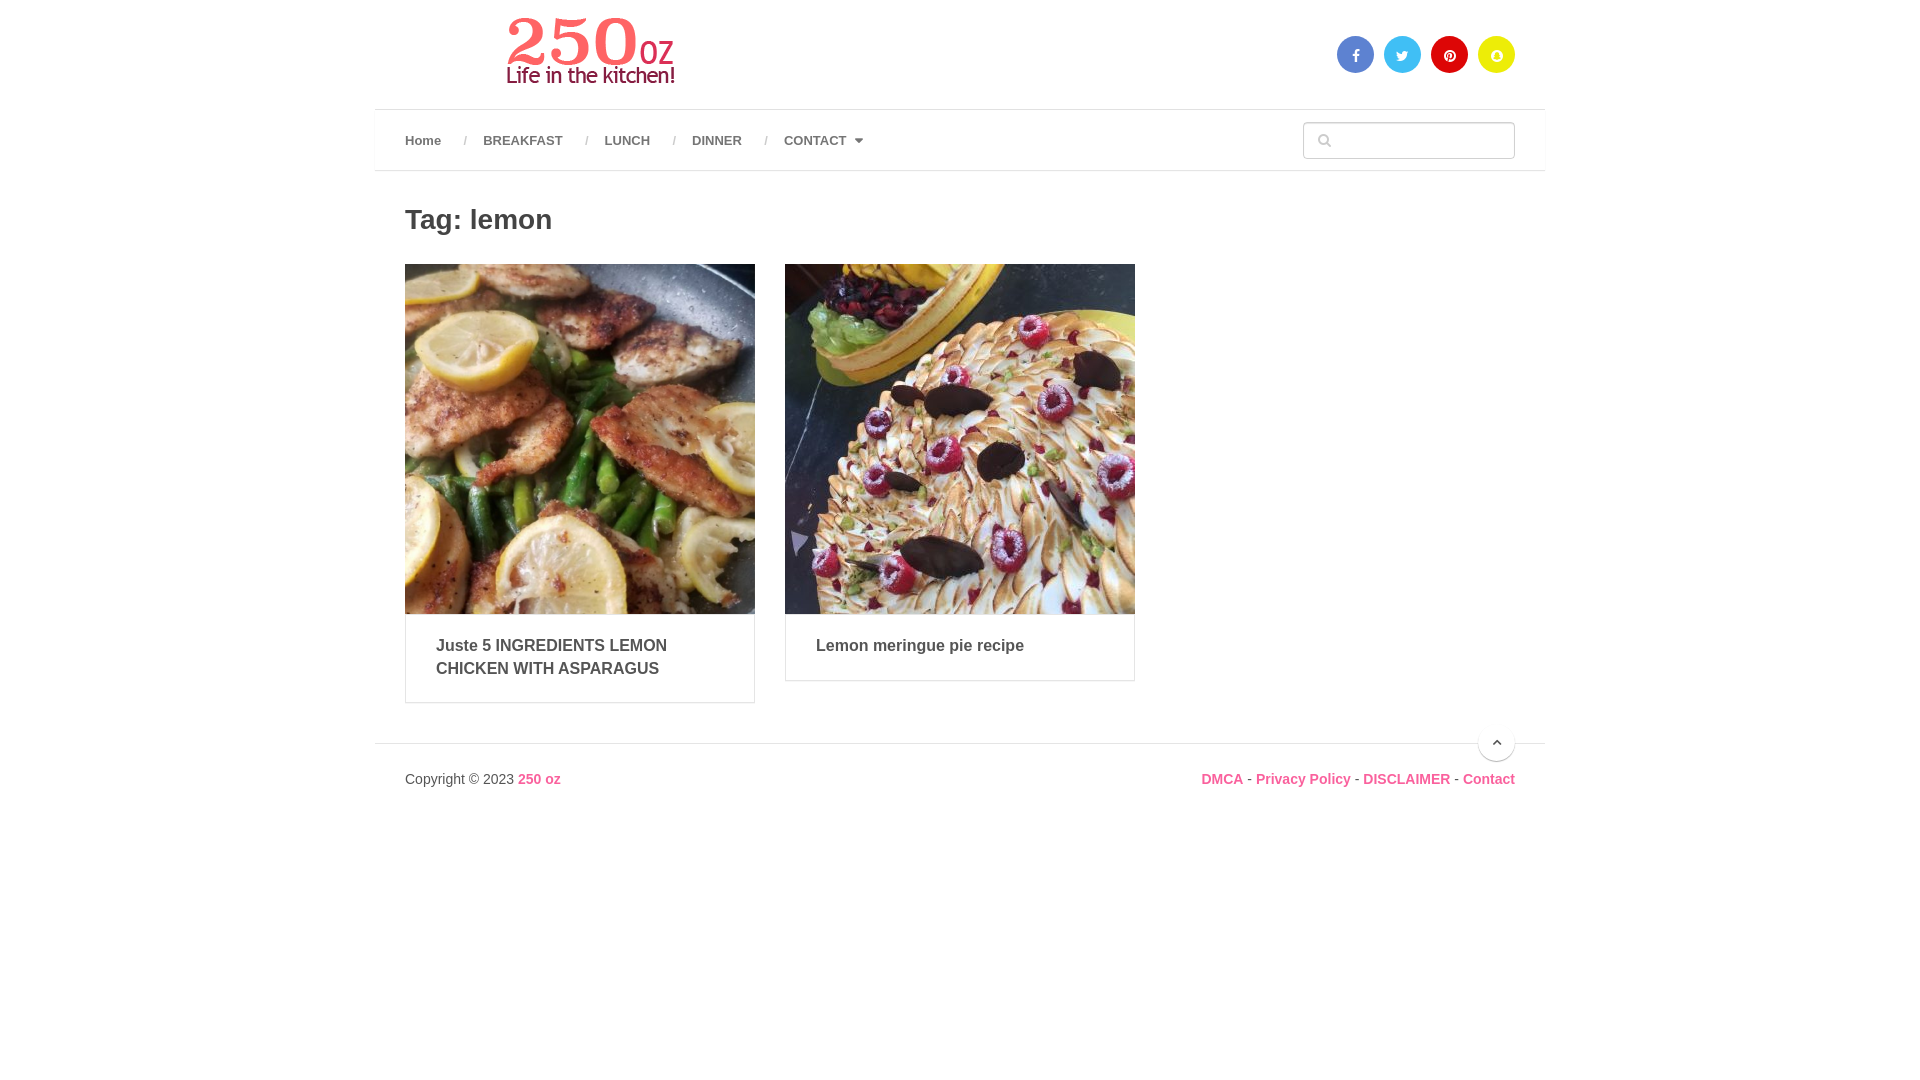 Image resolution: width=1920 pixels, height=1080 pixels. Describe the element at coordinates (540, 779) in the screenshot. I see `250 oz` at that location.